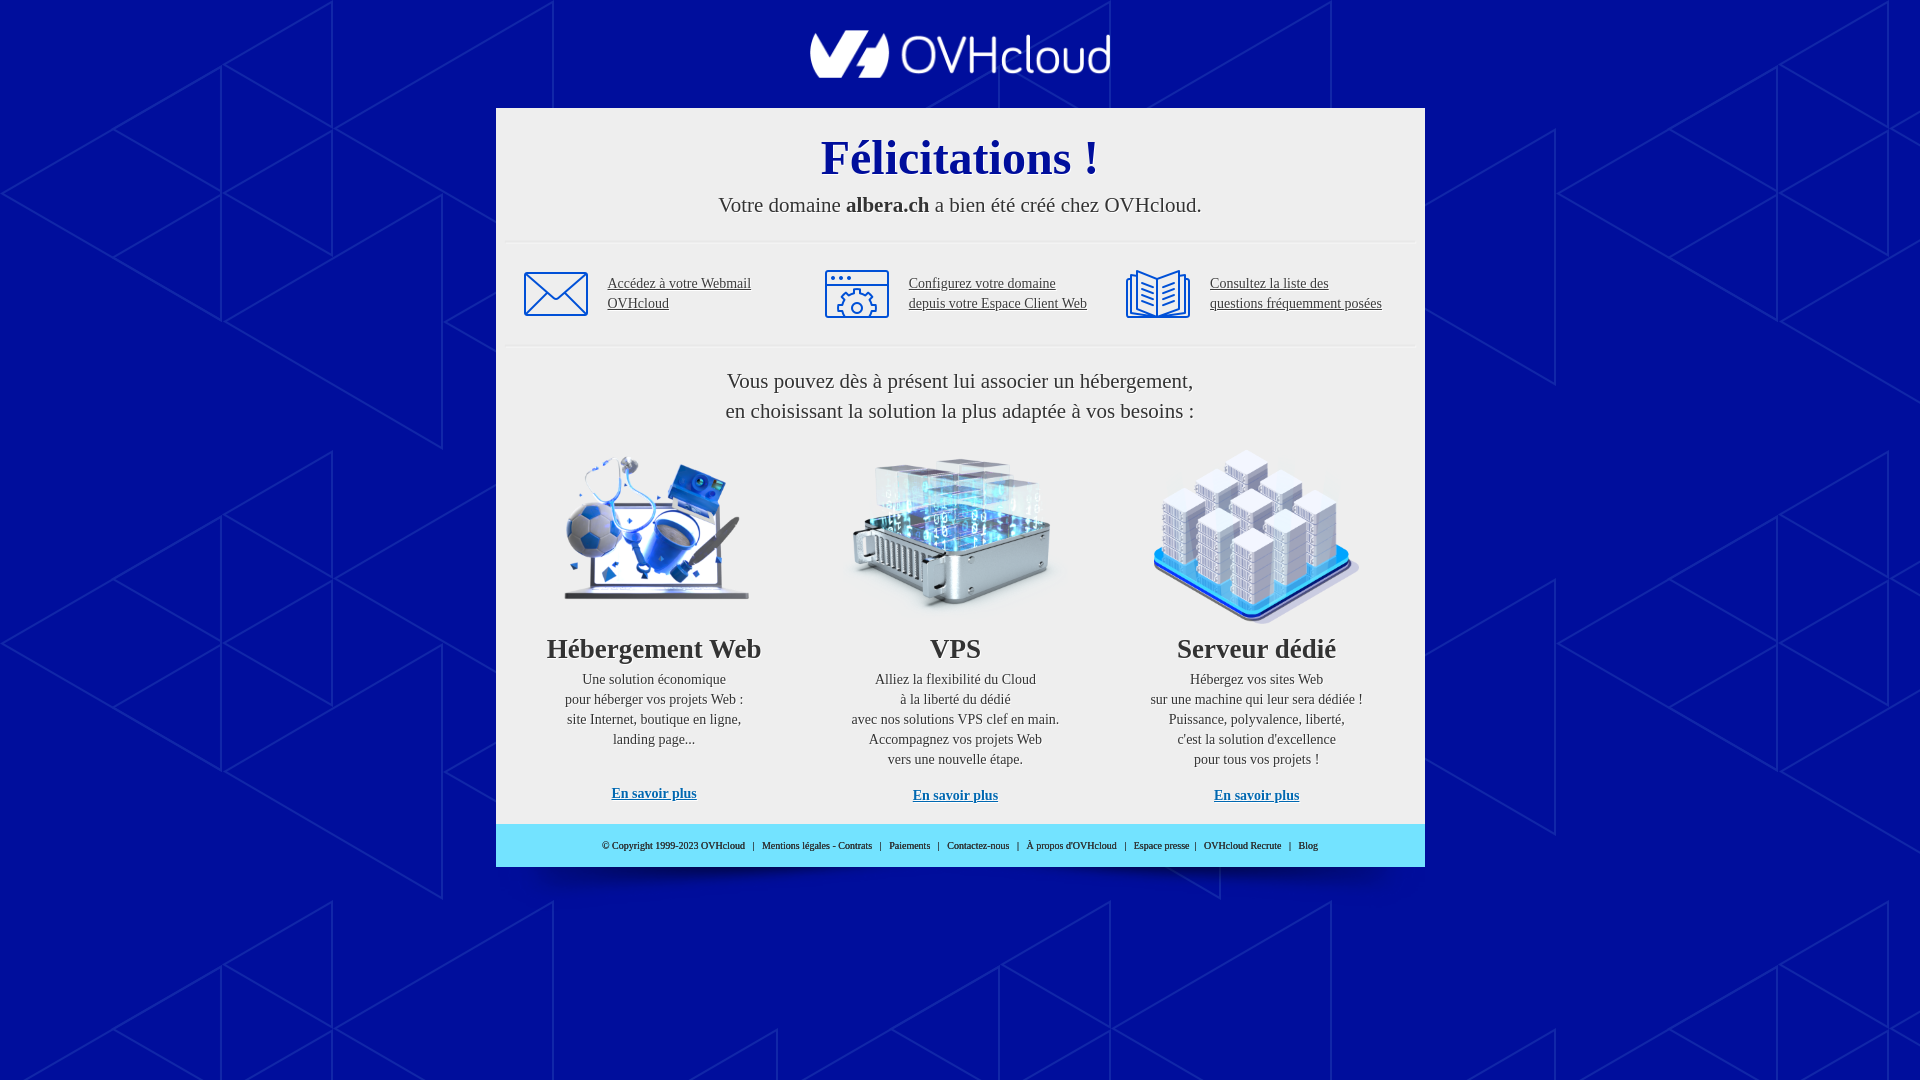 The height and width of the screenshot is (1080, 1920). Describe the element at coordinates (956, 796) in the screenshot. I see `En savoir plus` at that location.